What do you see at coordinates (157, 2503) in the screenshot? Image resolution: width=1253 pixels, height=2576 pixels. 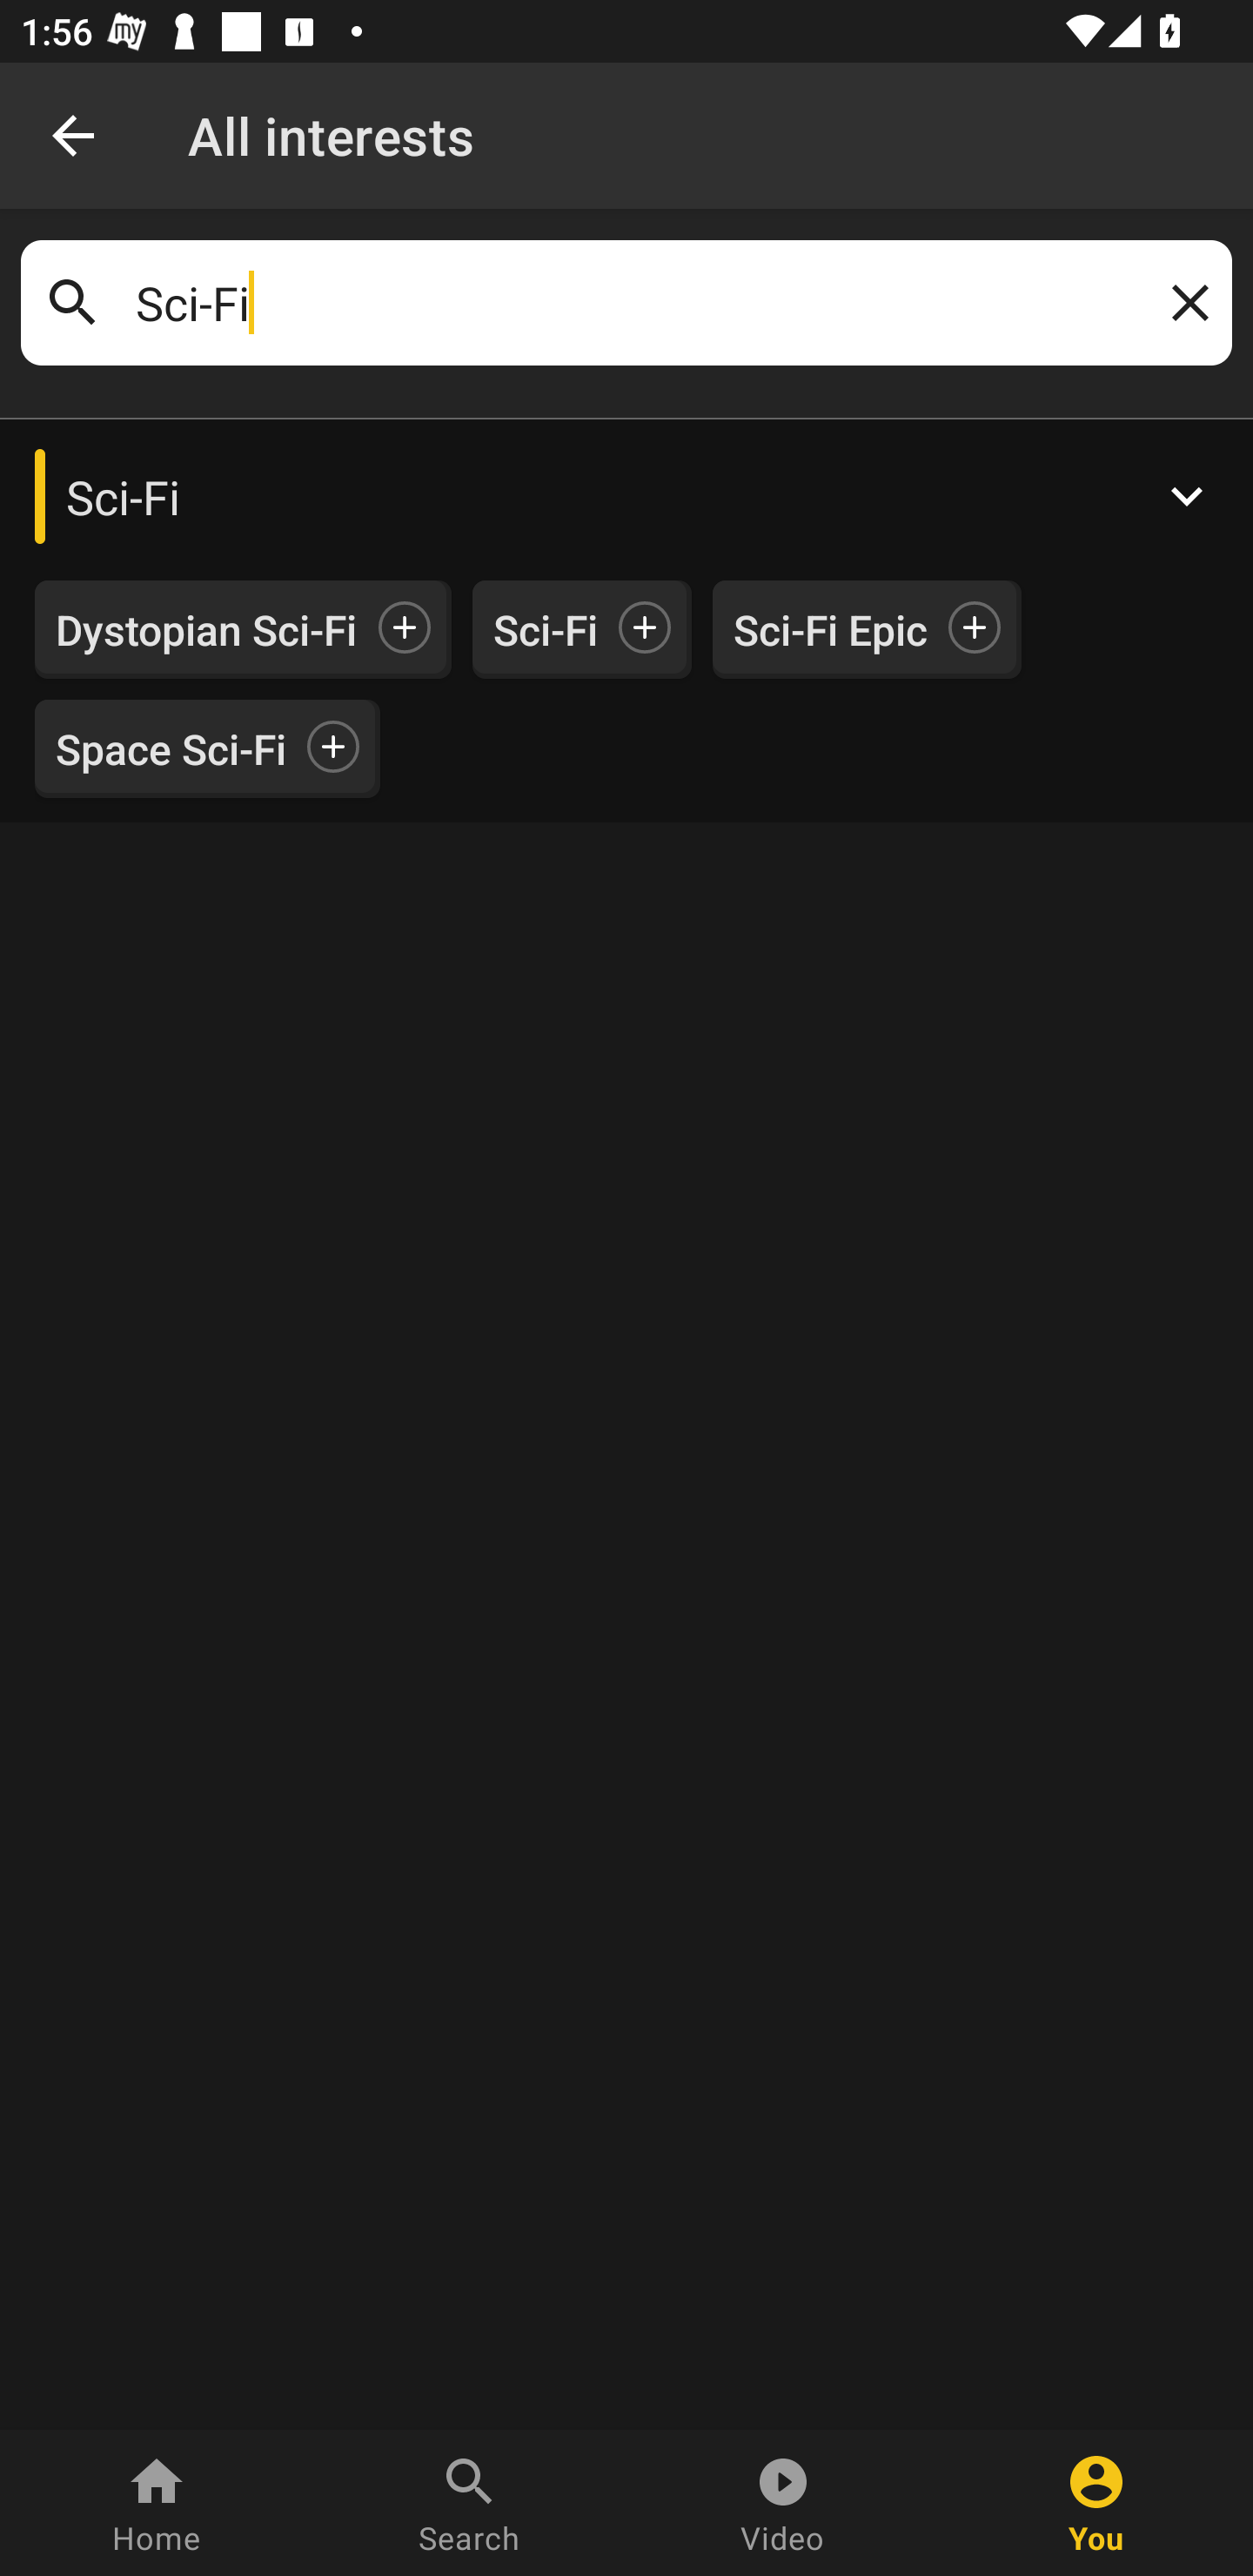 I see `Home` at bounding box center [157, 2503].